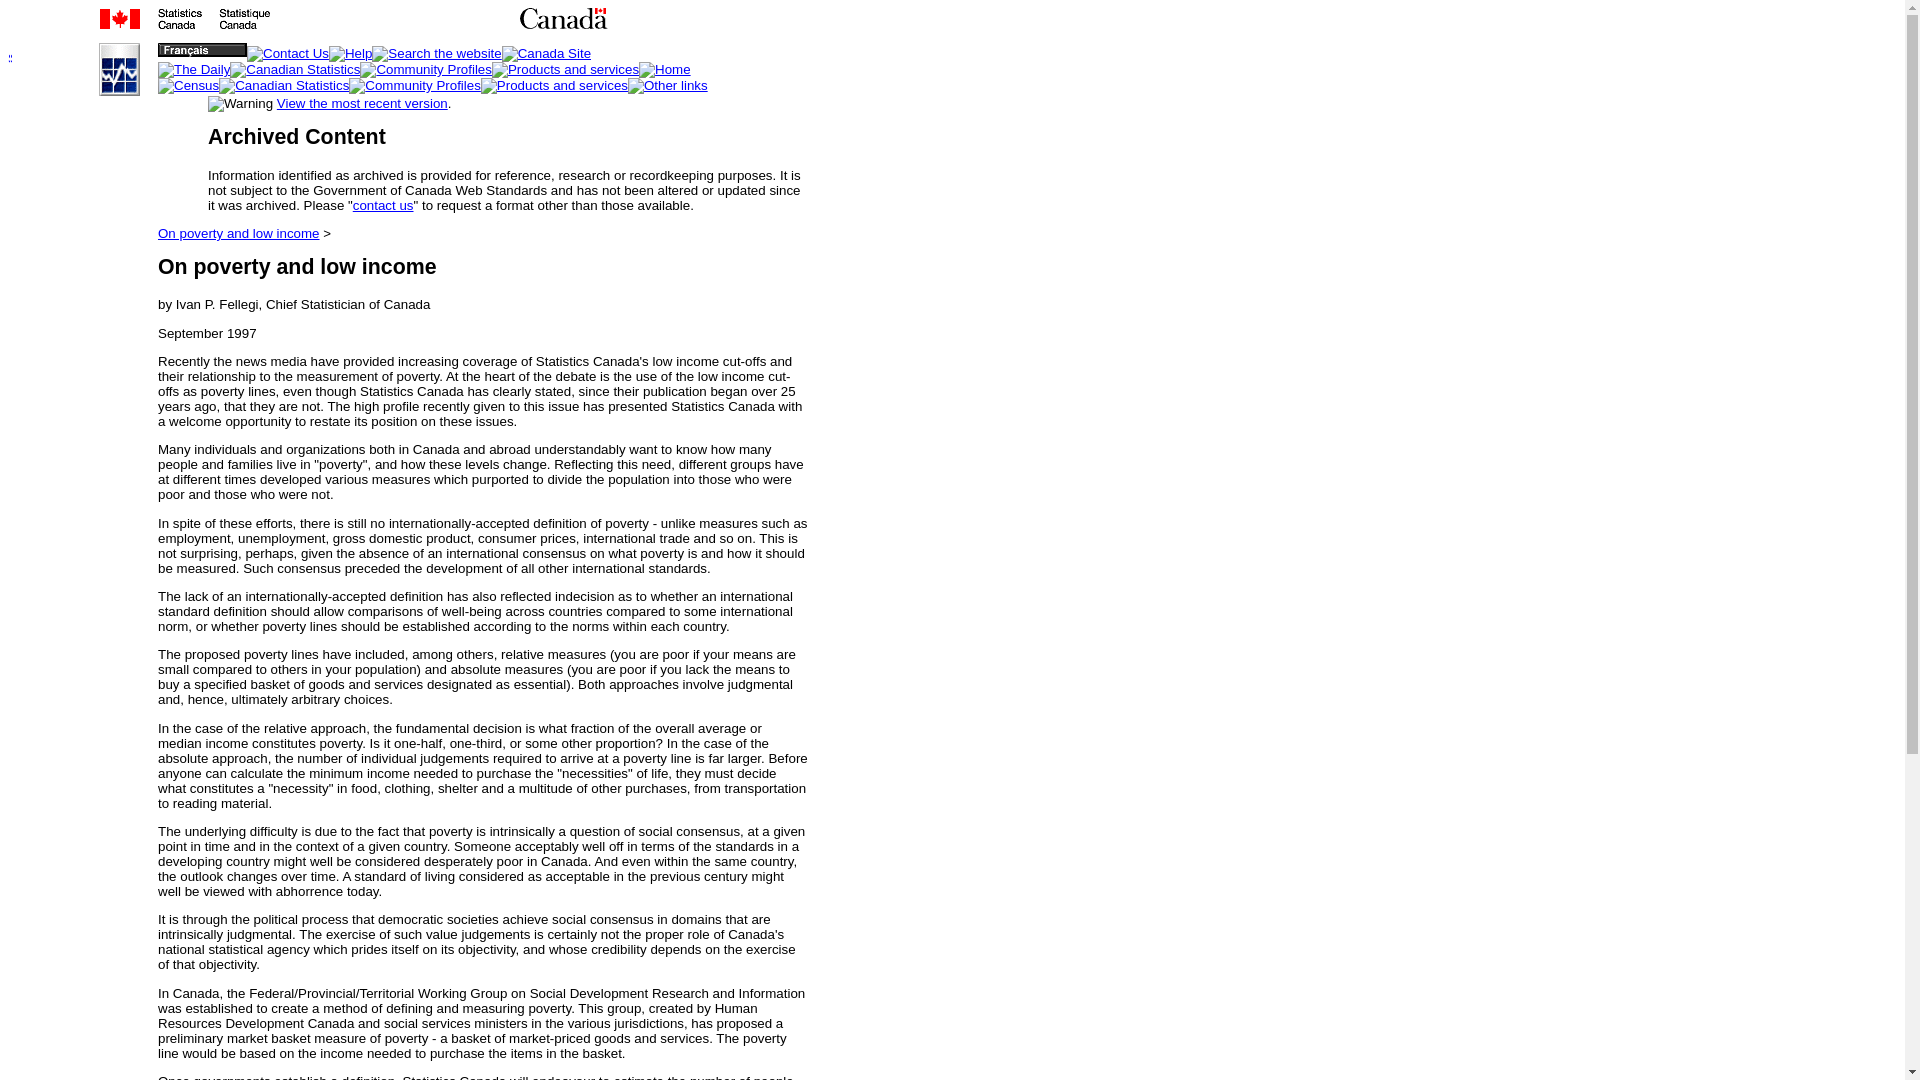 This screenshot has height=1080, width=1920. What do you see at coordinates (84, 70) in the screenshot?
I see `Home` at bounding box center [84, 70].